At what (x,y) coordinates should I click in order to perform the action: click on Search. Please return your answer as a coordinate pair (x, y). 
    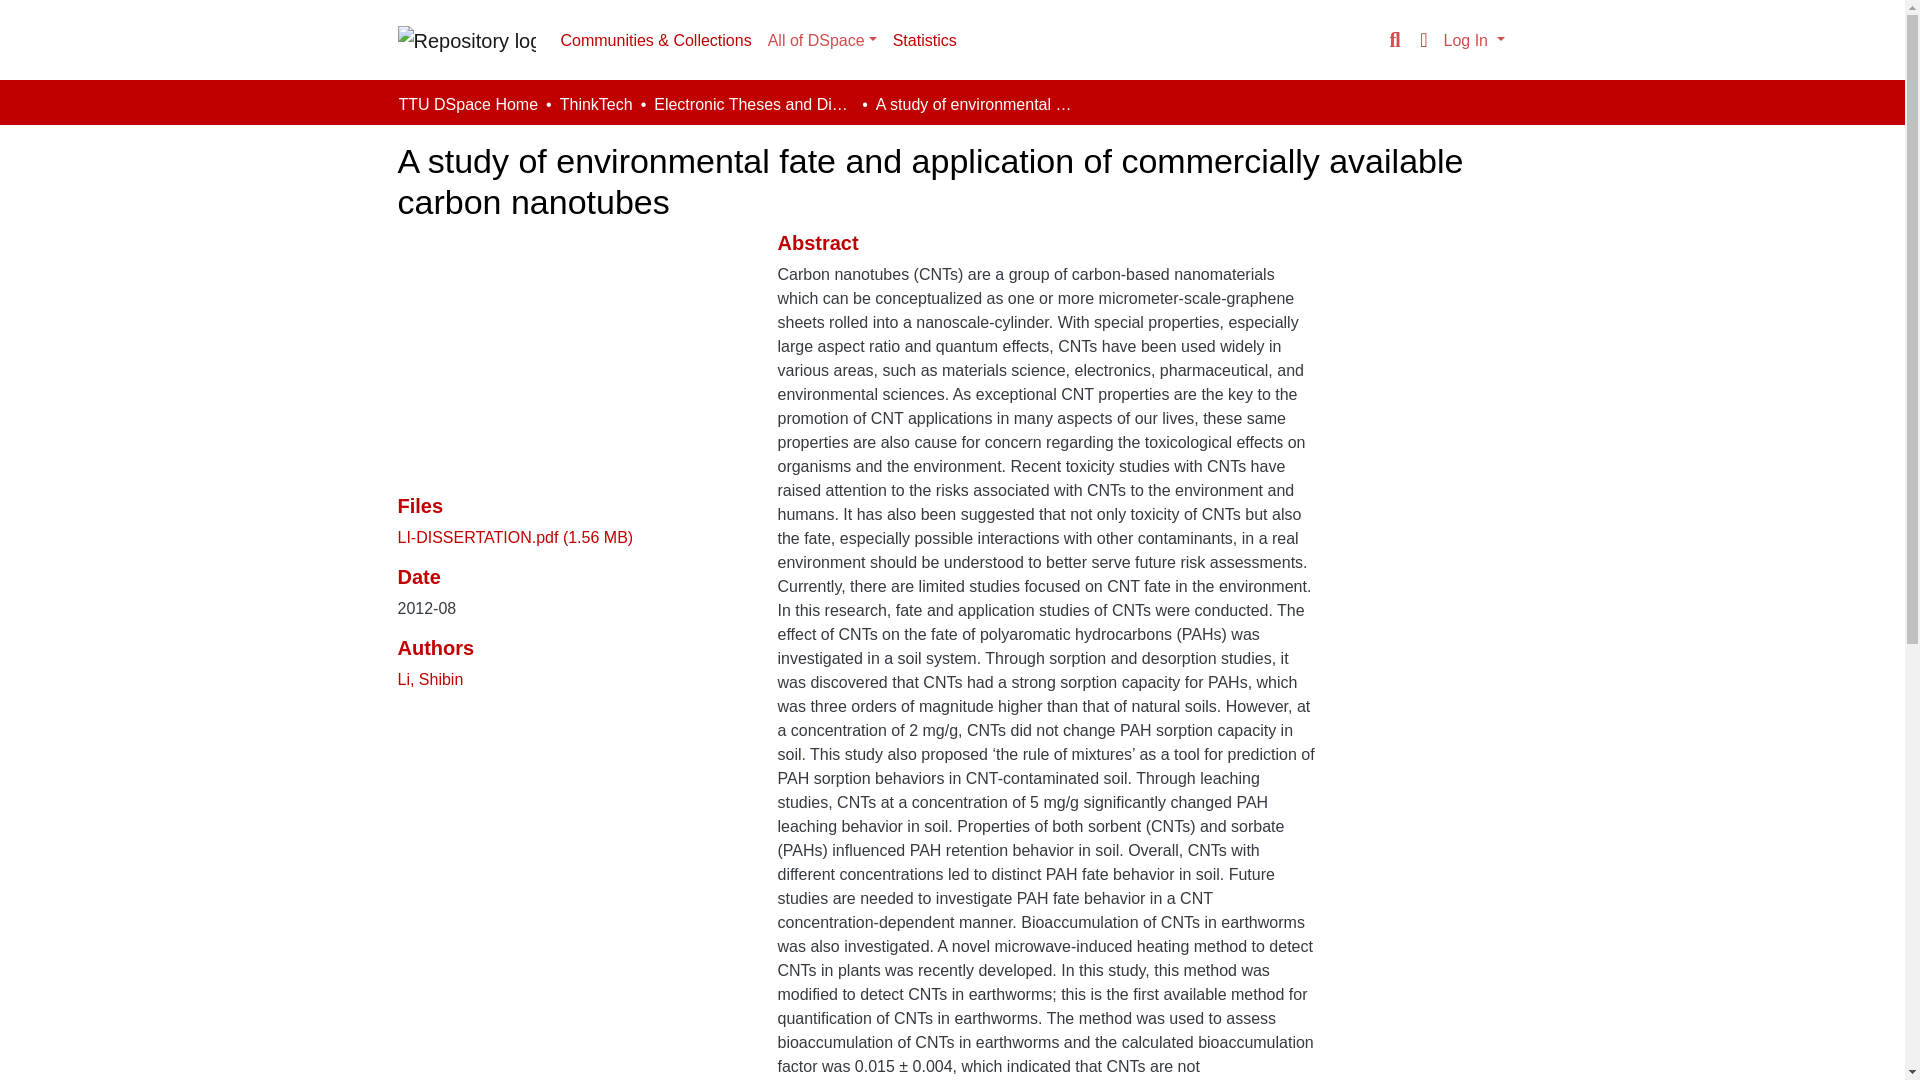
    Looking at the image, I should click on (1394, 40).